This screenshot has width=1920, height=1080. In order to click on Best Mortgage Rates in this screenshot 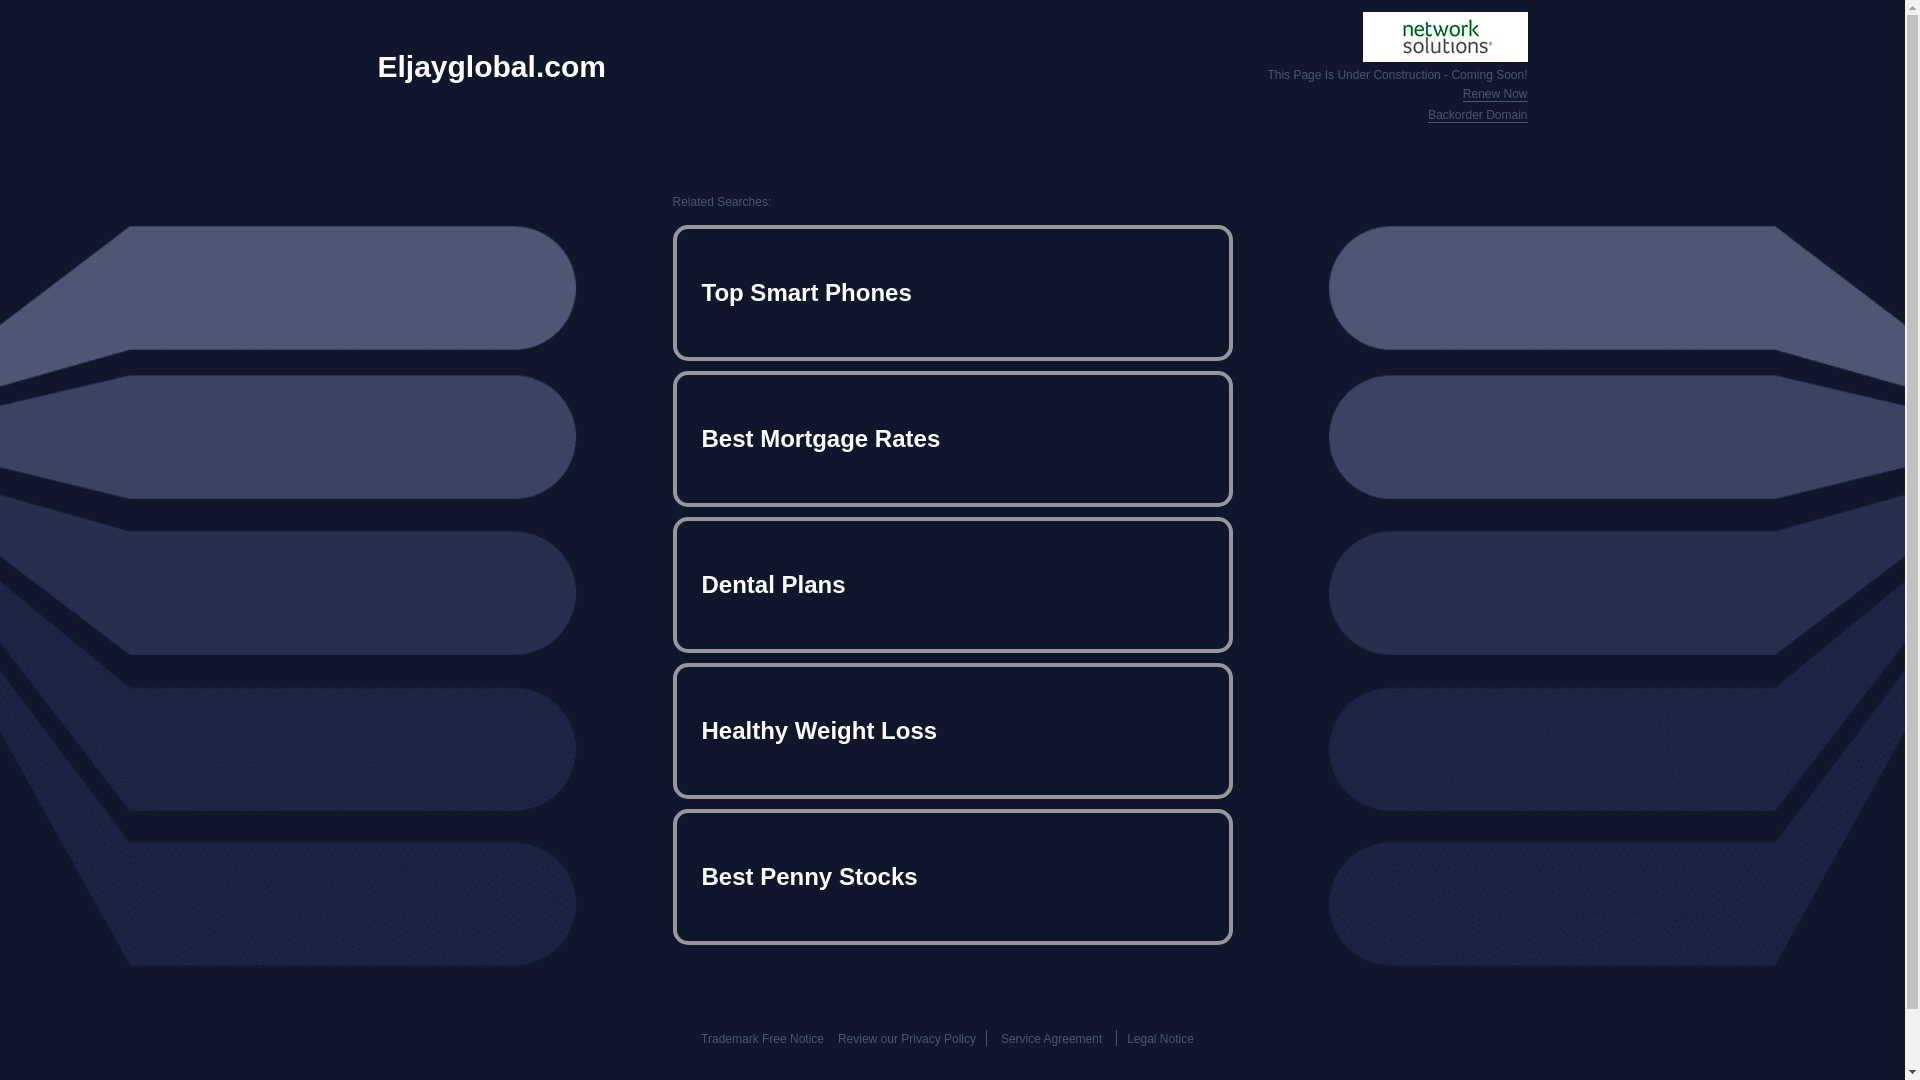, I will do `click(952, 438)`.